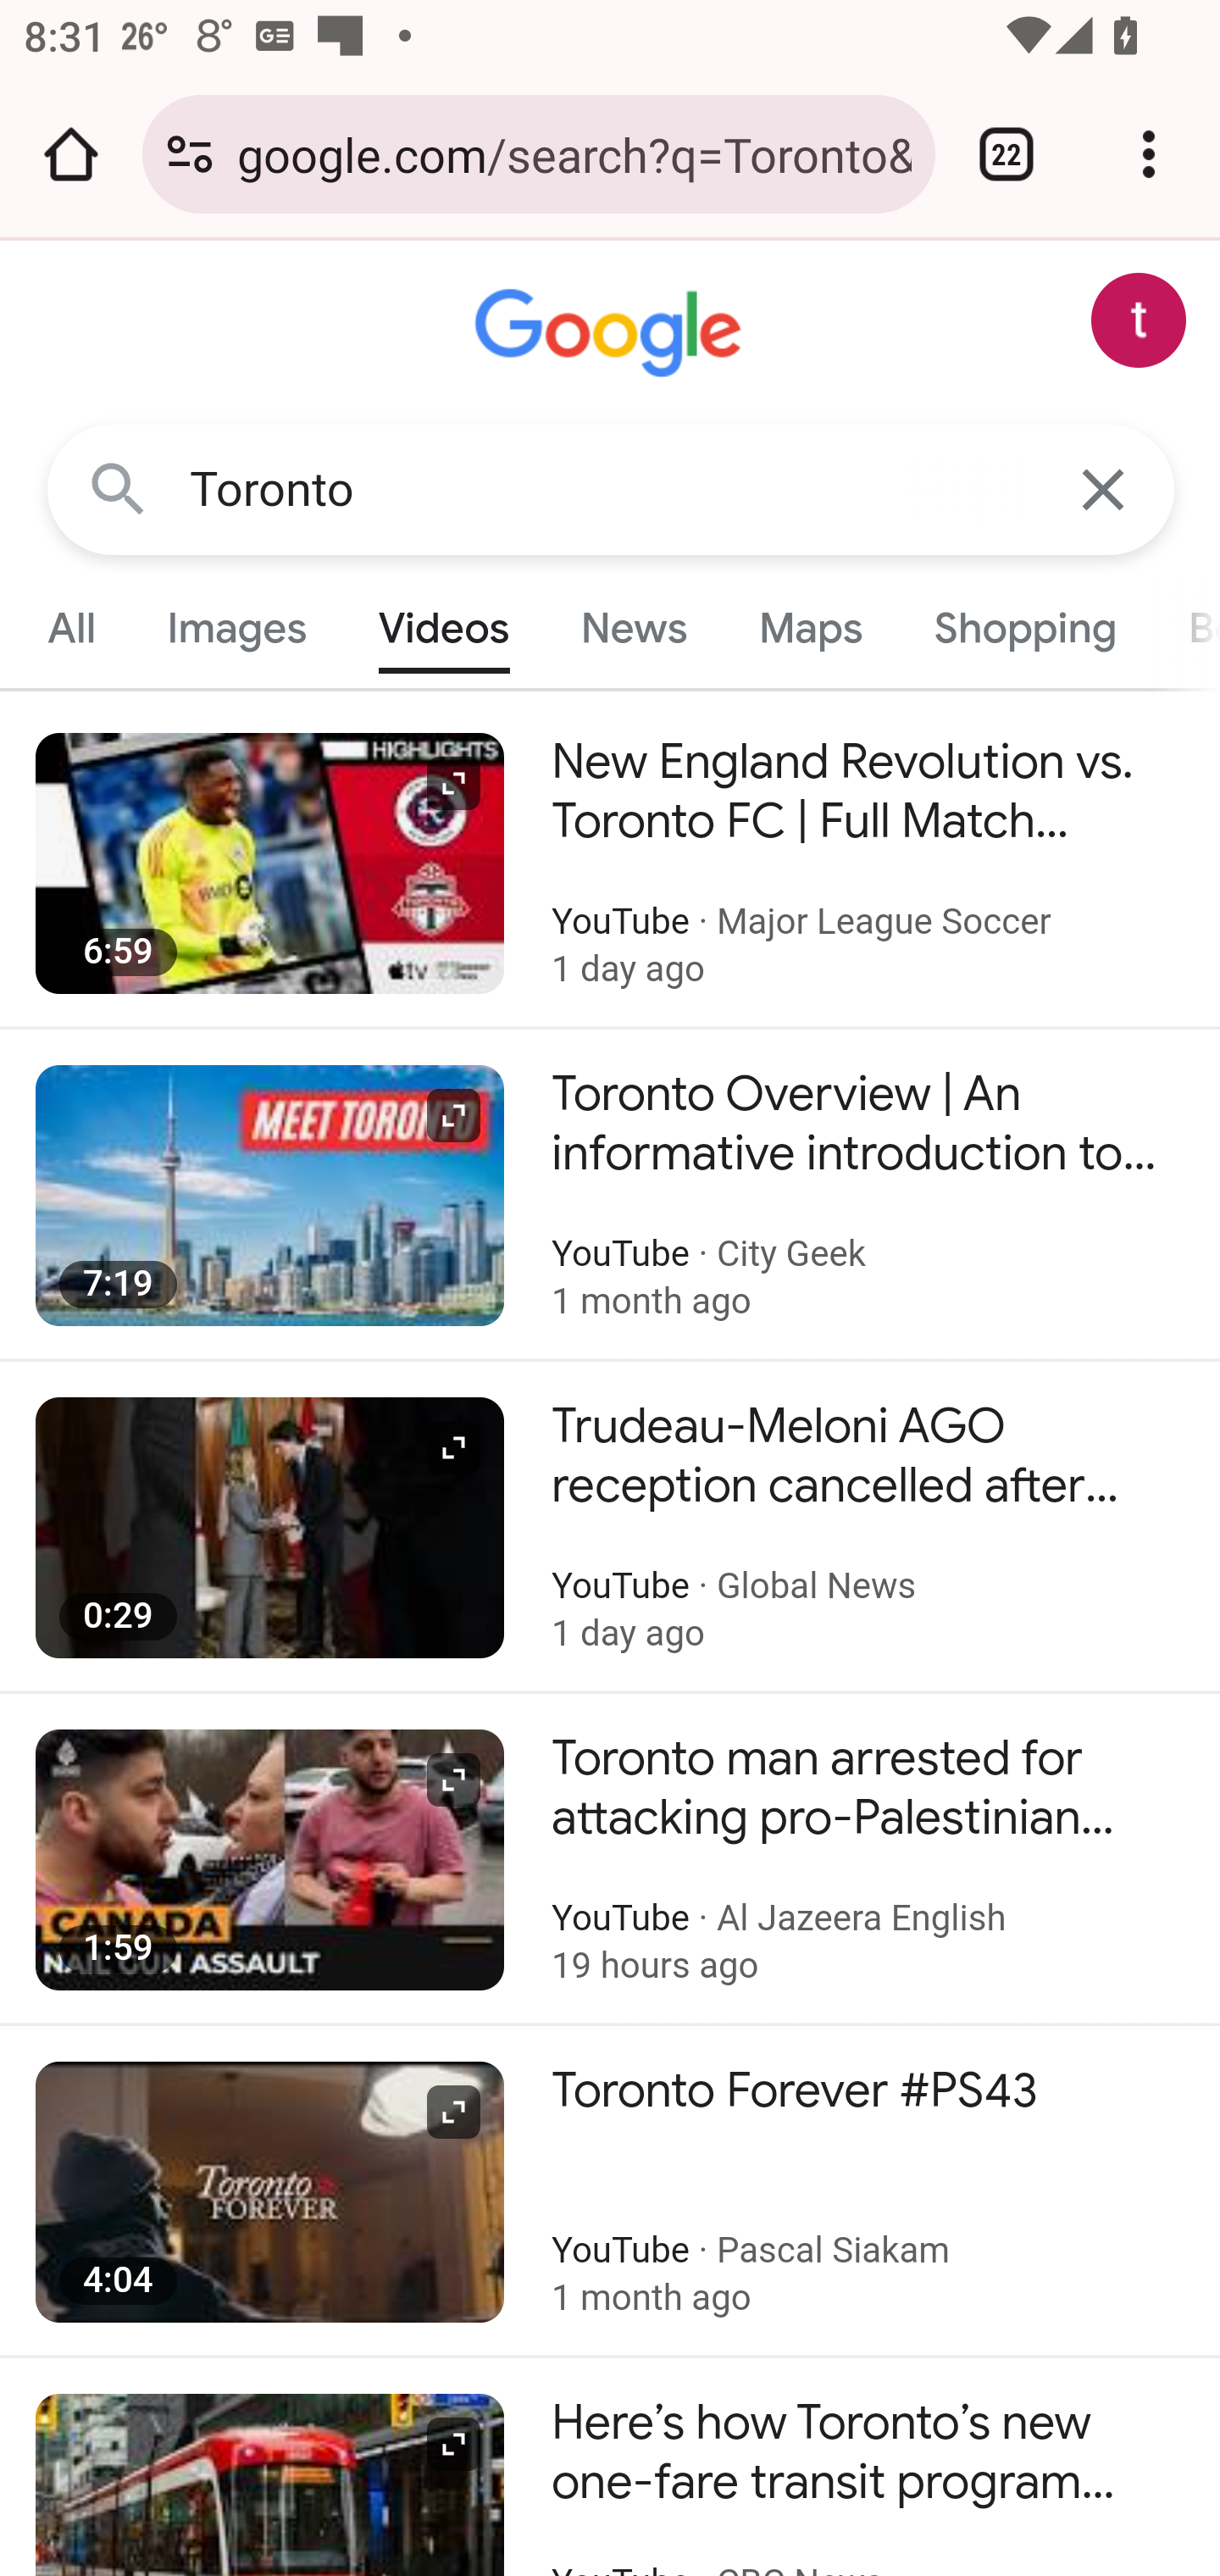 This screenshot has width=1220, height=2576. What do you see at coordinates (634, 628) in the screenshot?
I see `News` at bounding box center [634, 628].